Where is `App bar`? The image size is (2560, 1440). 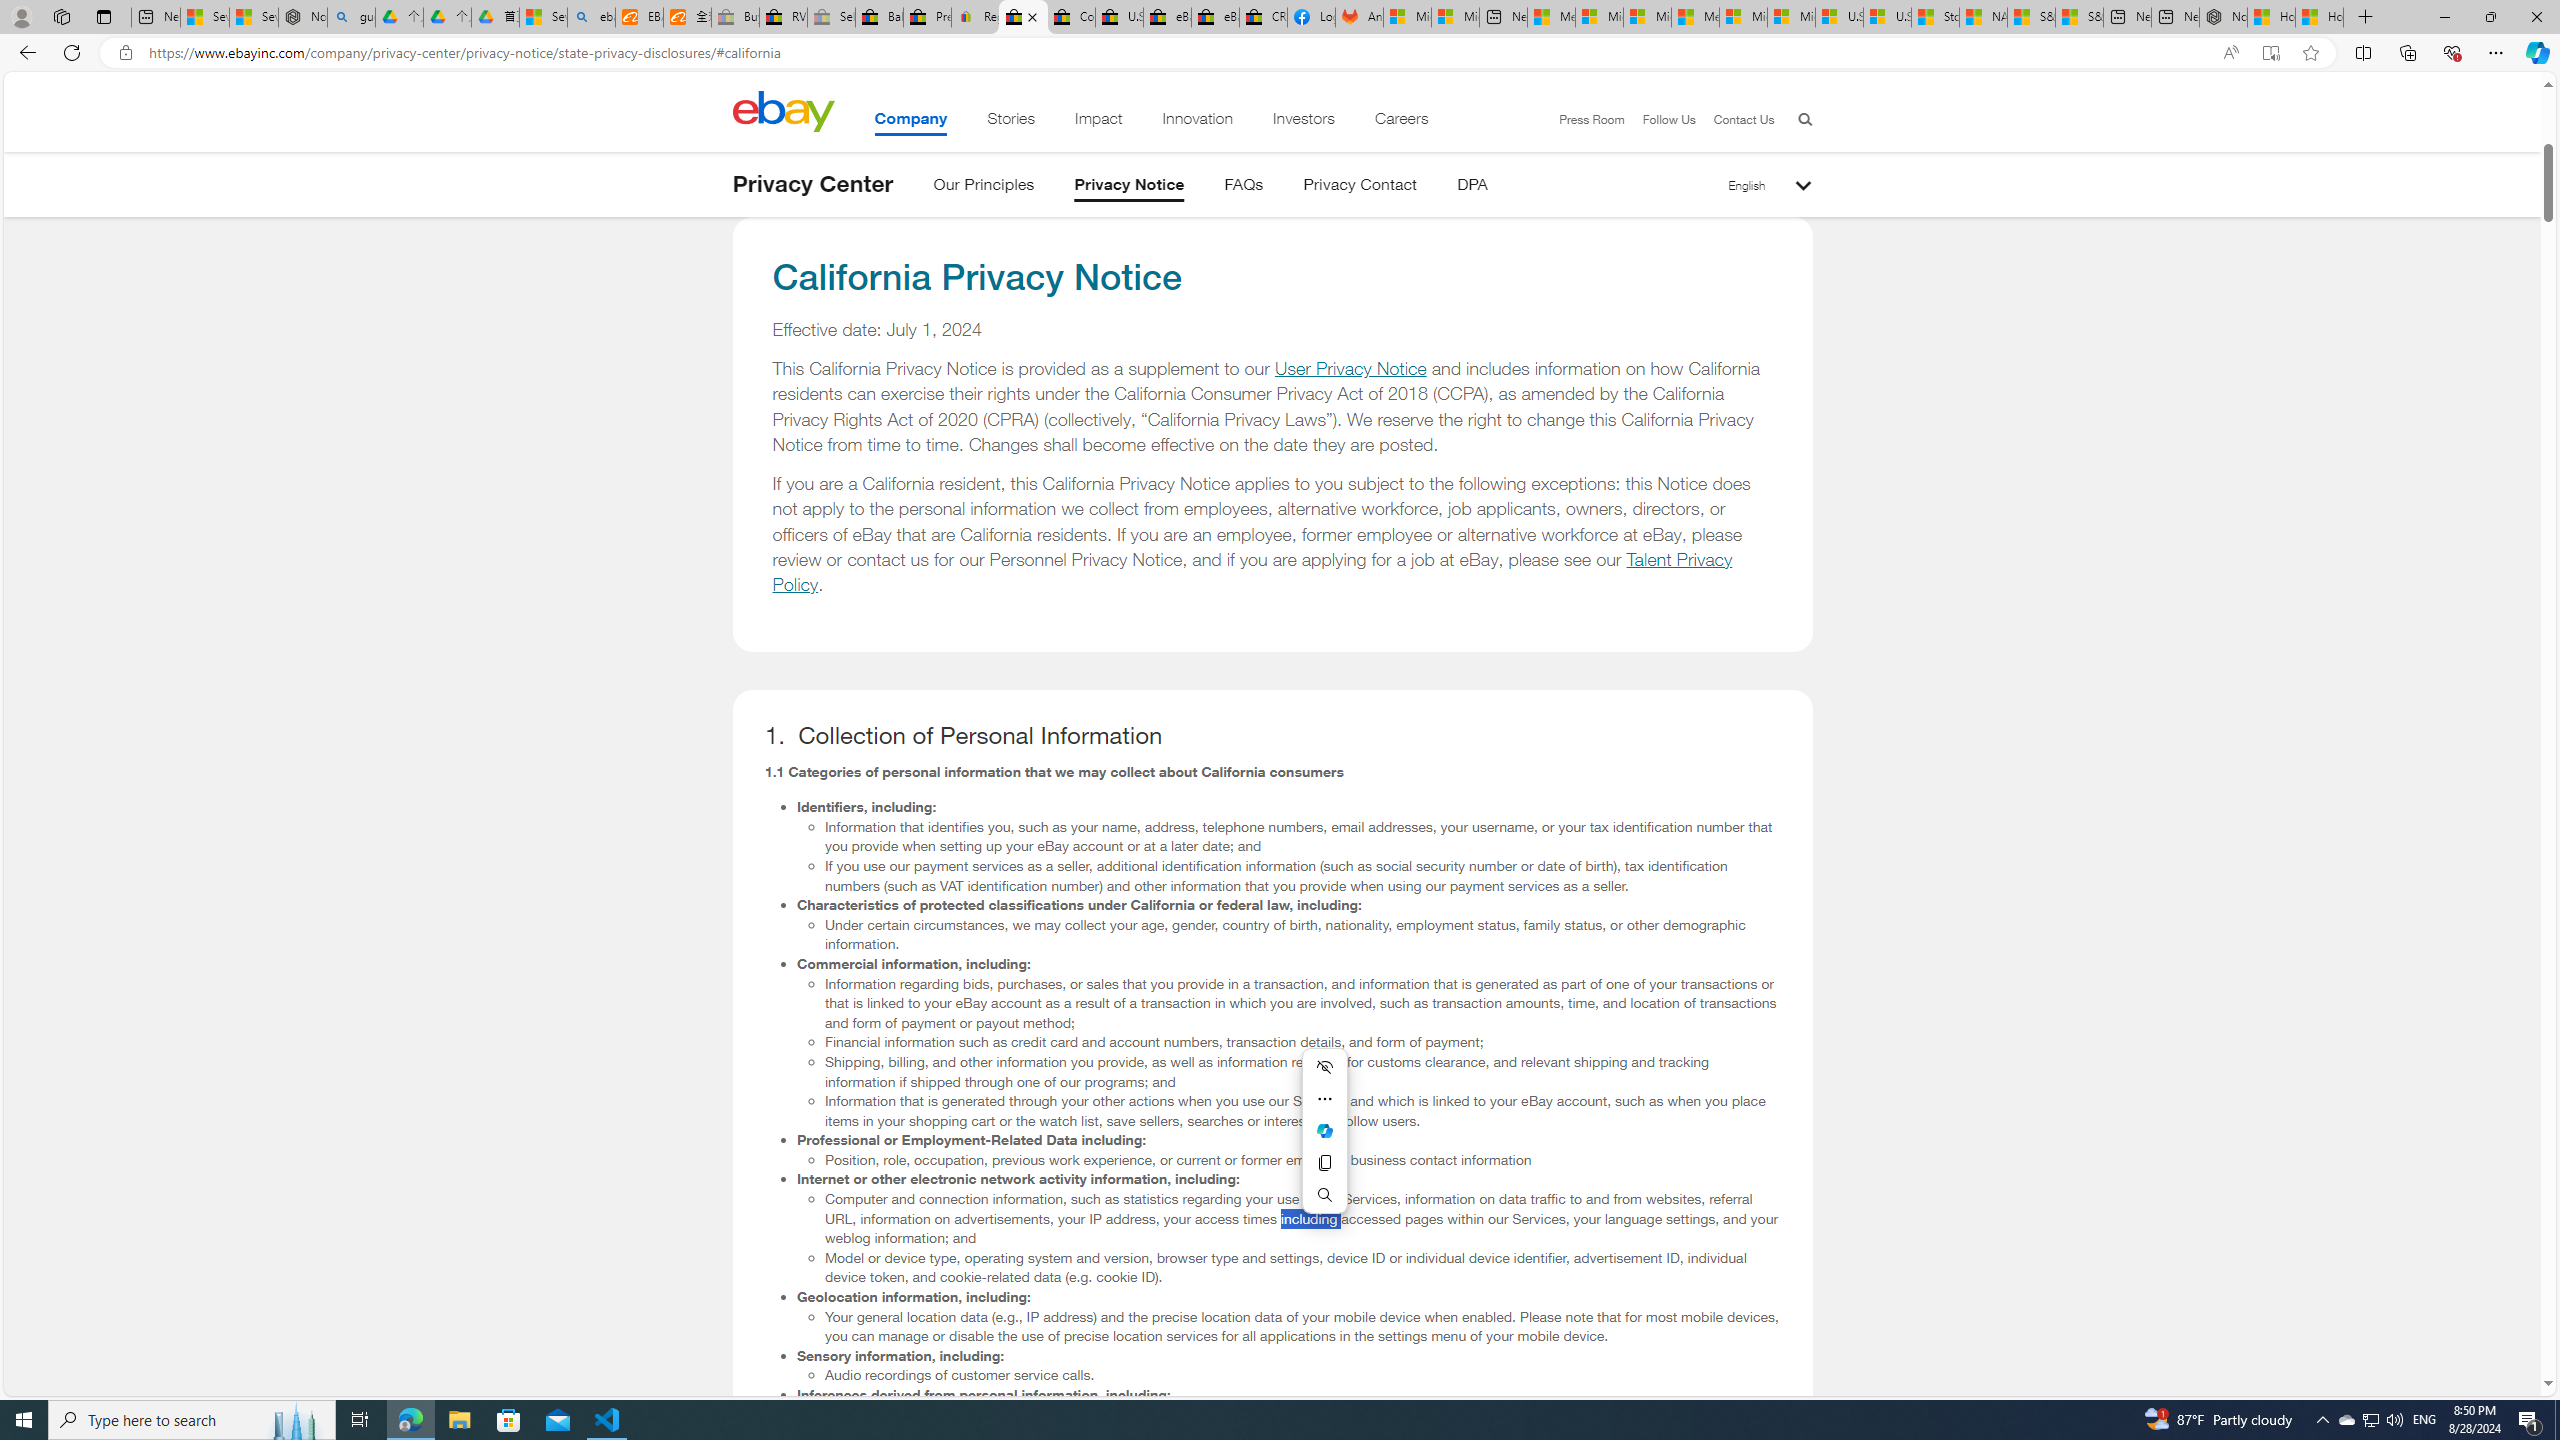 App bar is located at coordinates (1280, 53).